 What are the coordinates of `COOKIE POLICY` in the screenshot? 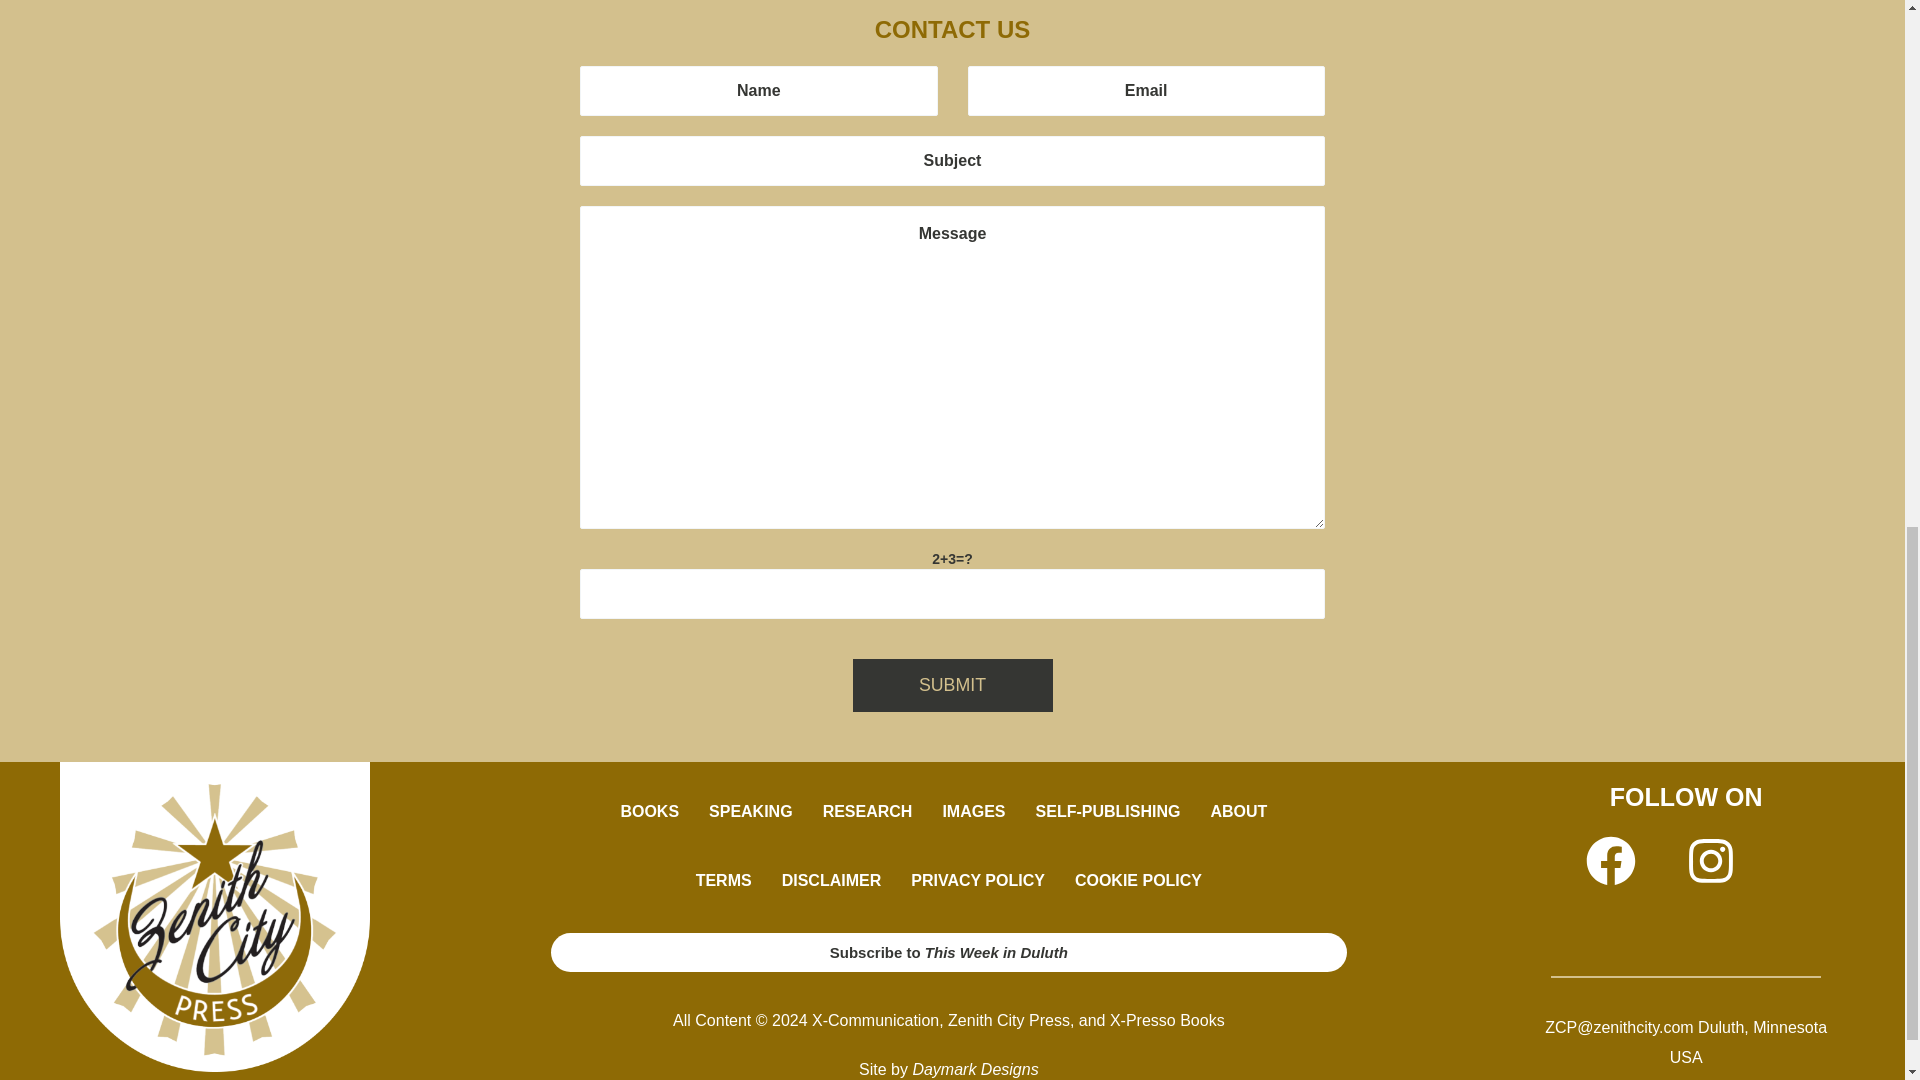 It's located at (1138, 880).